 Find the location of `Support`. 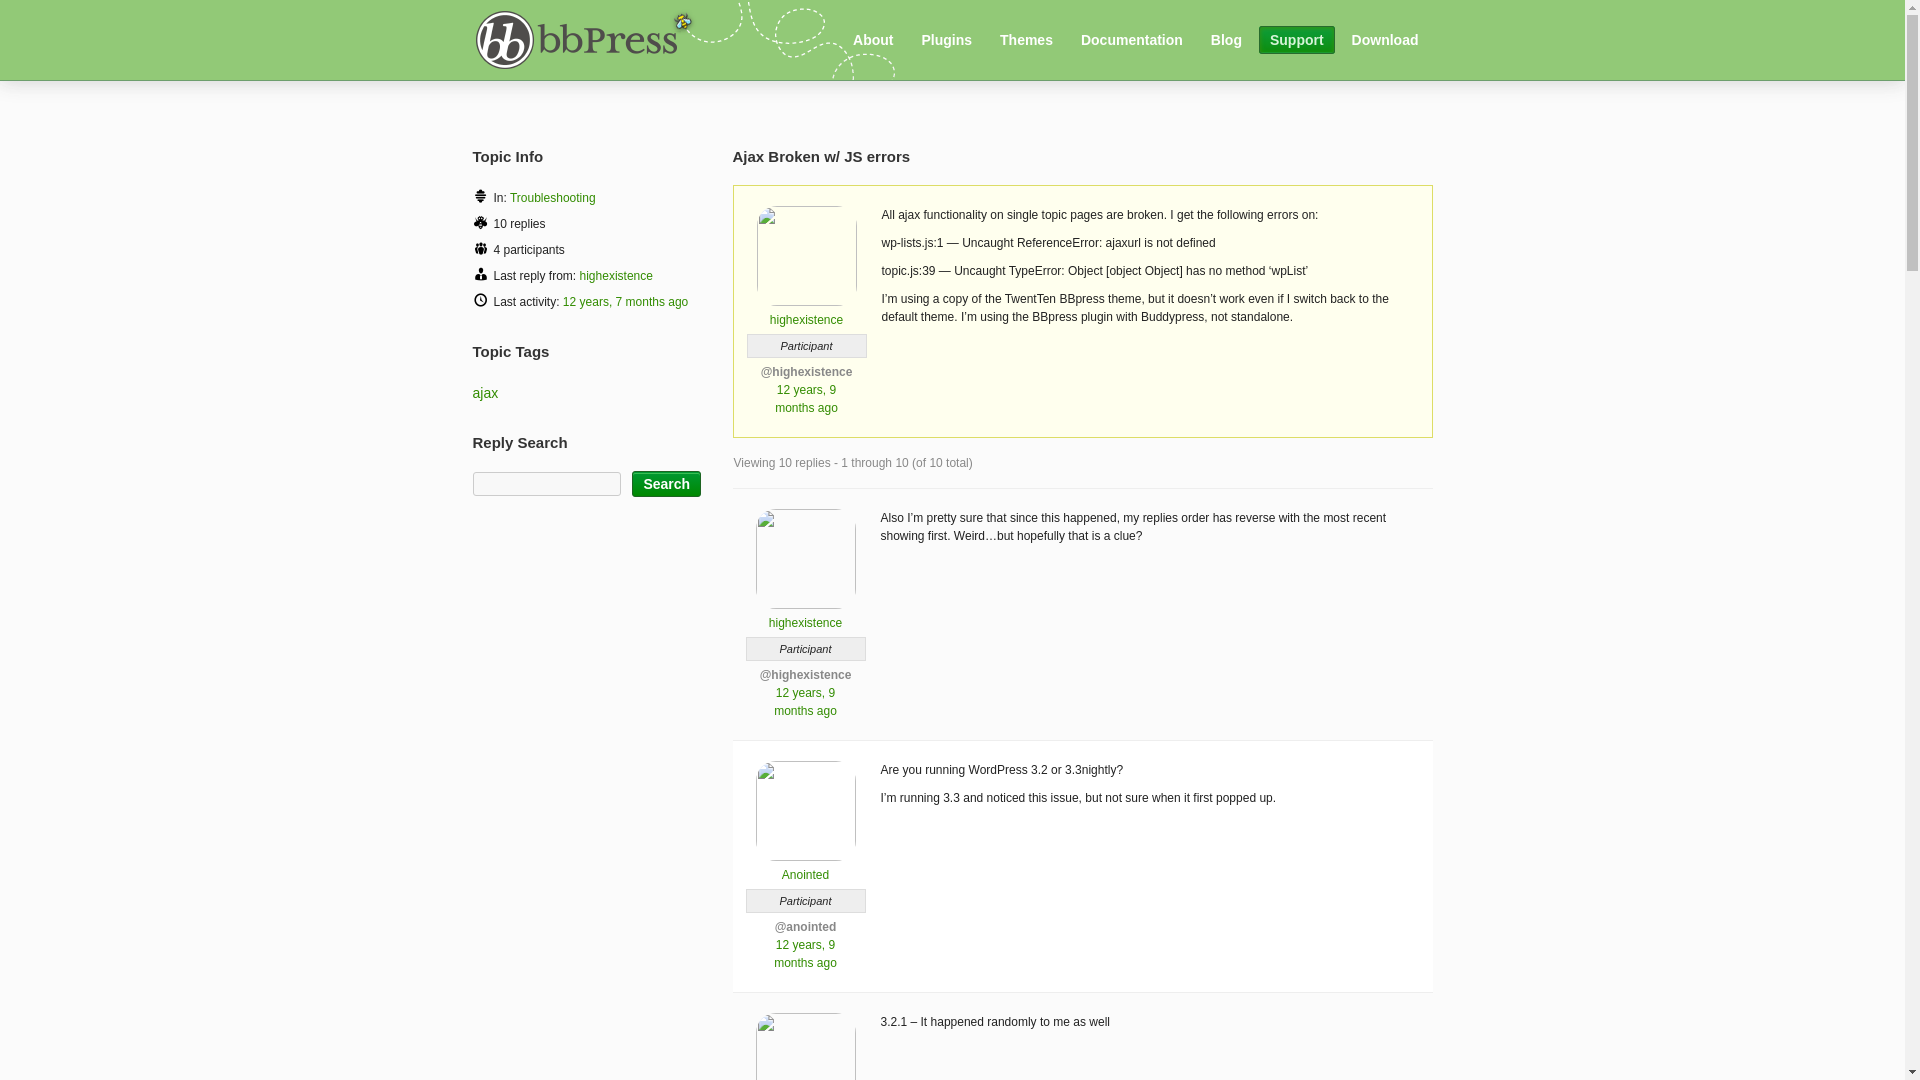

Support is located at coordinates (1296, 40).